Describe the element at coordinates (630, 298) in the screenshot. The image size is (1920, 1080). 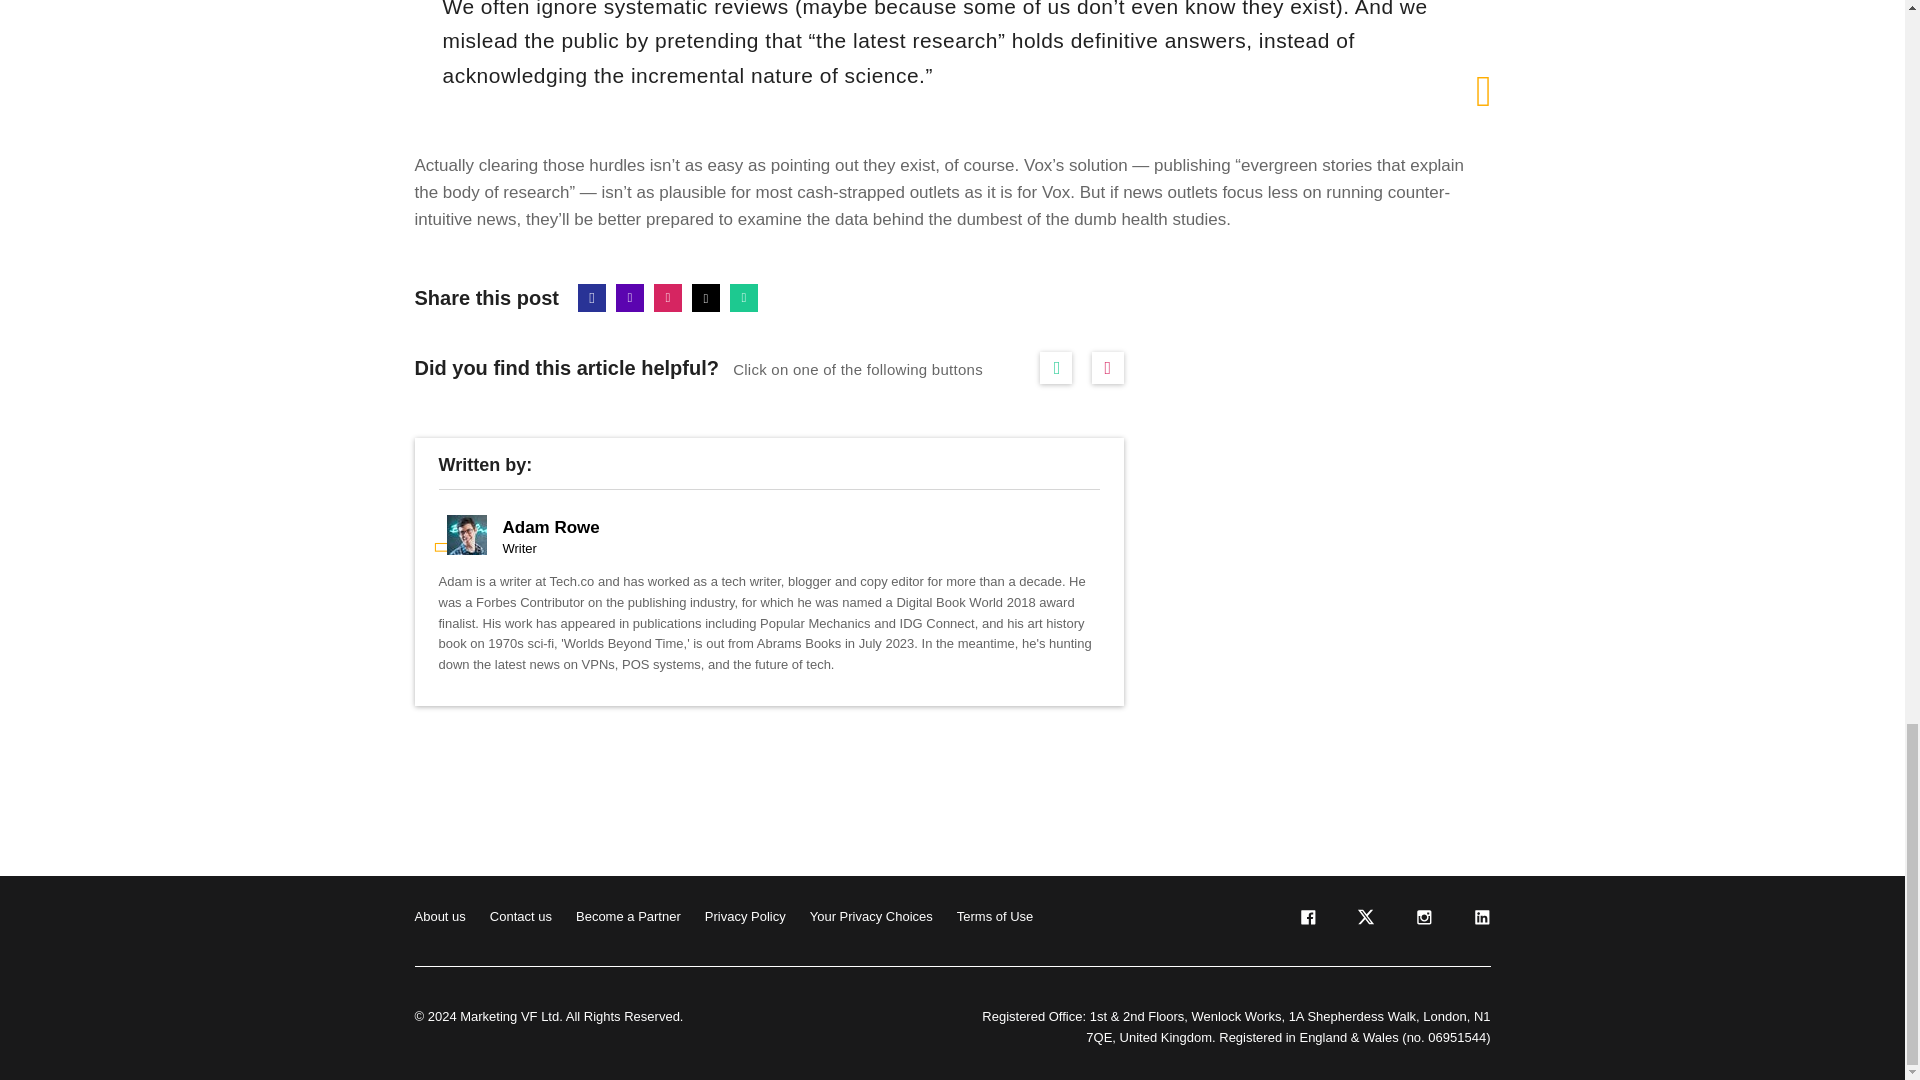
I see `Linkedin` at that location.